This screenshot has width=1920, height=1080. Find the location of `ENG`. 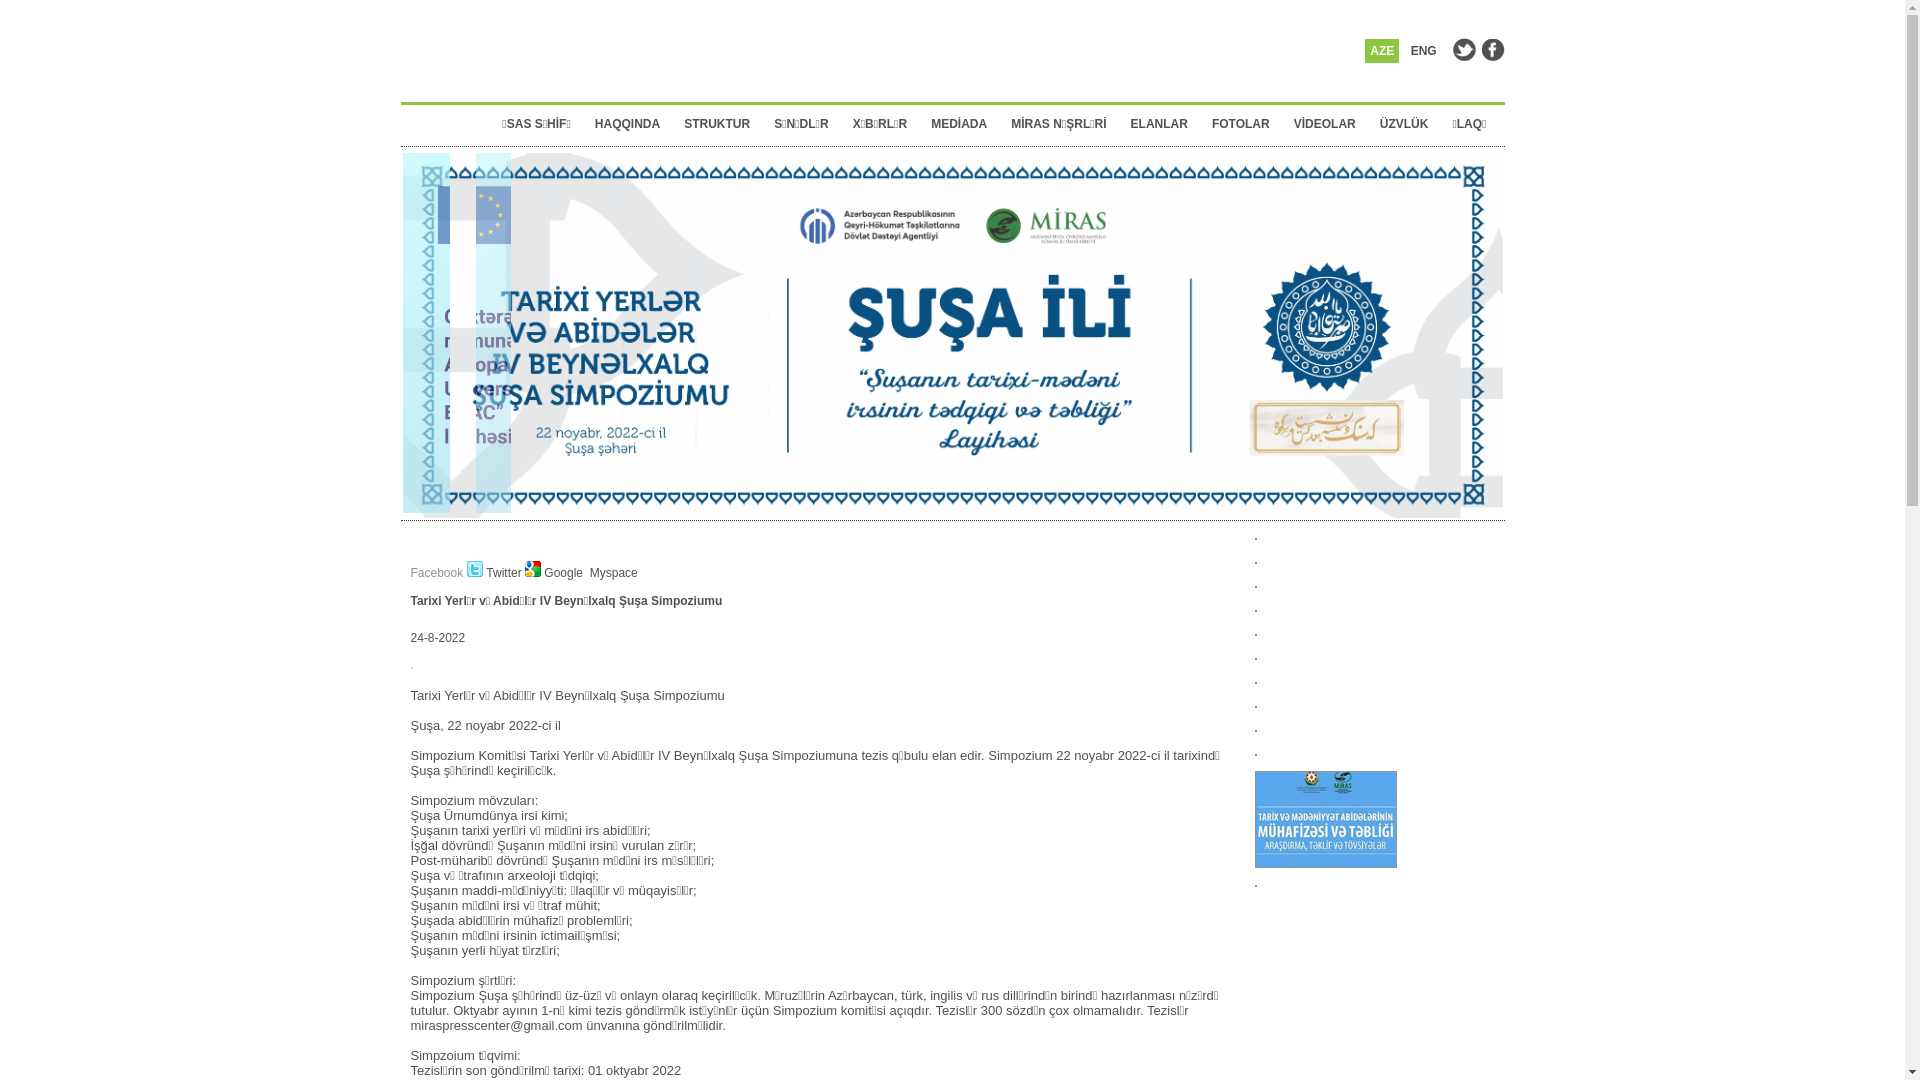

ENG is located at coordinates (1424, 50).